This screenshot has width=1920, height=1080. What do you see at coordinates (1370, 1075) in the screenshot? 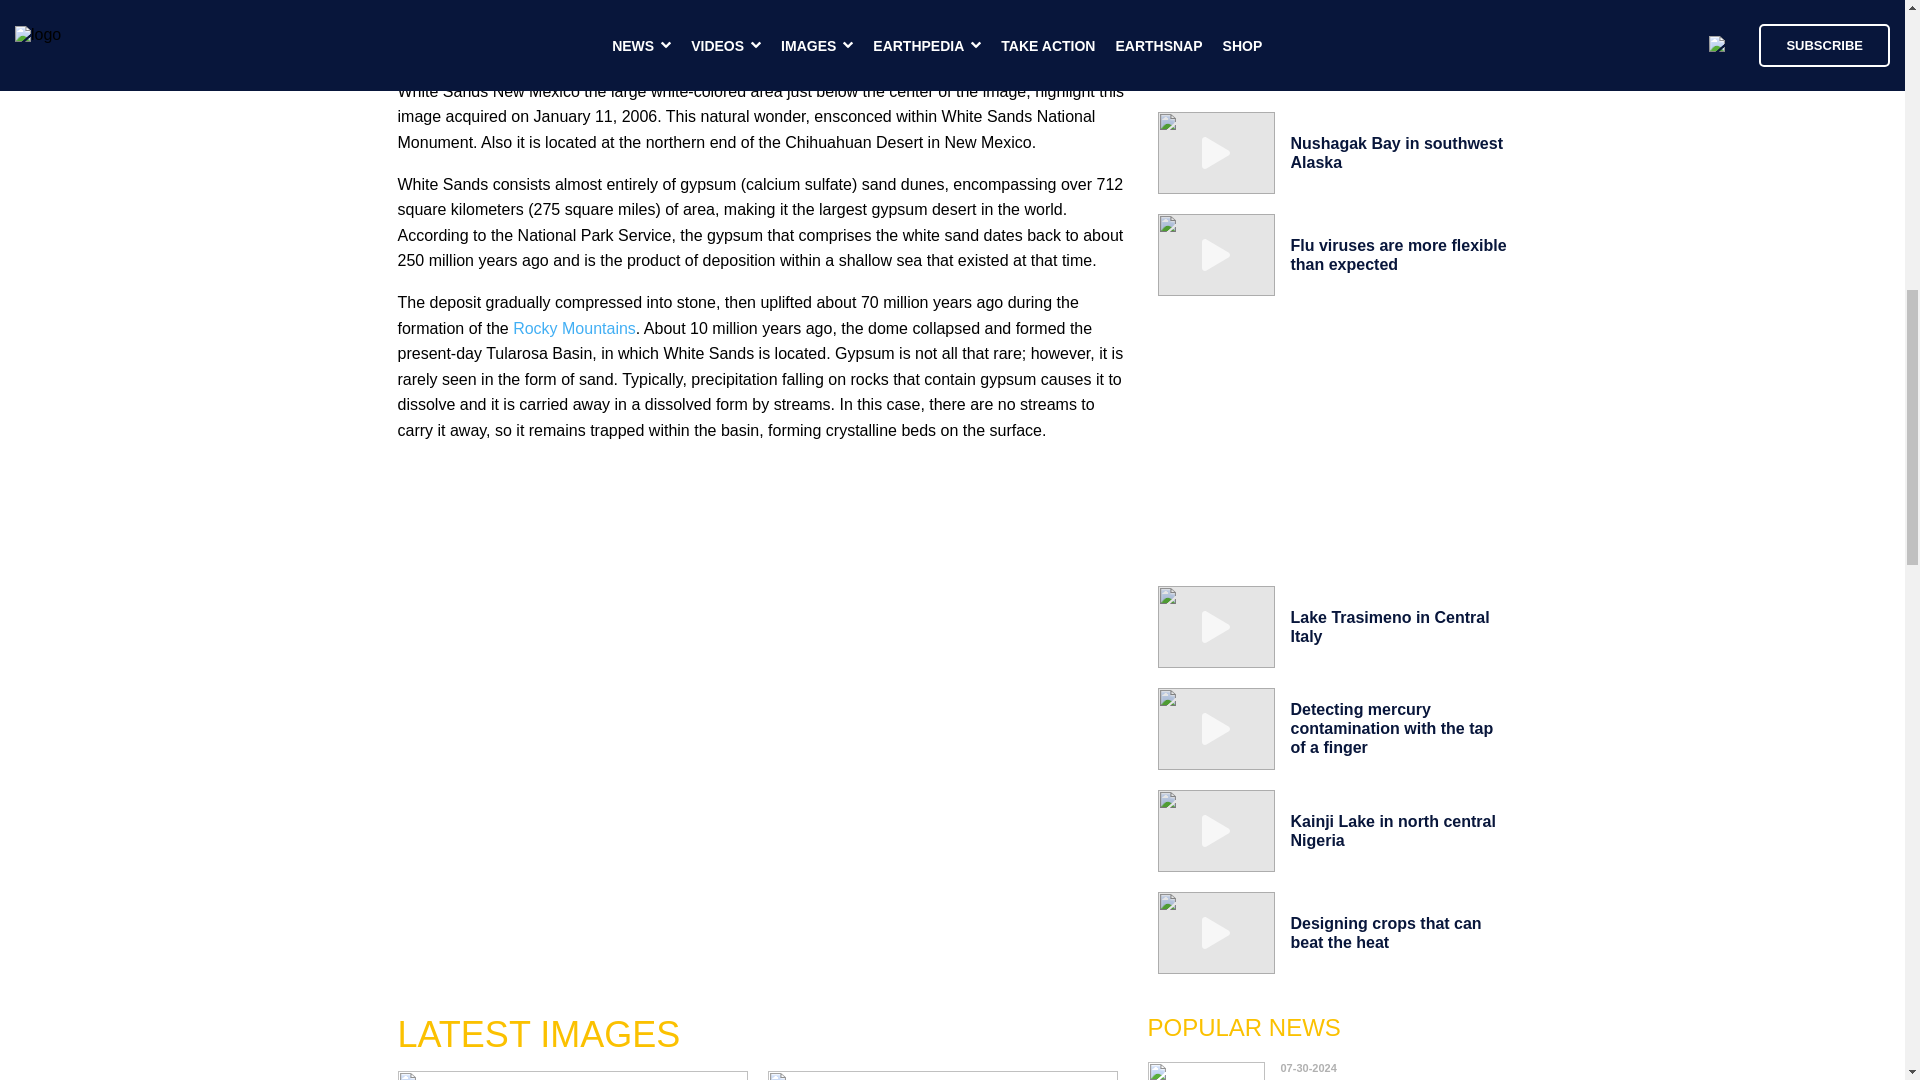
I see `Meal timing has a major influence on our health` at bounding box center [1370, 1075].